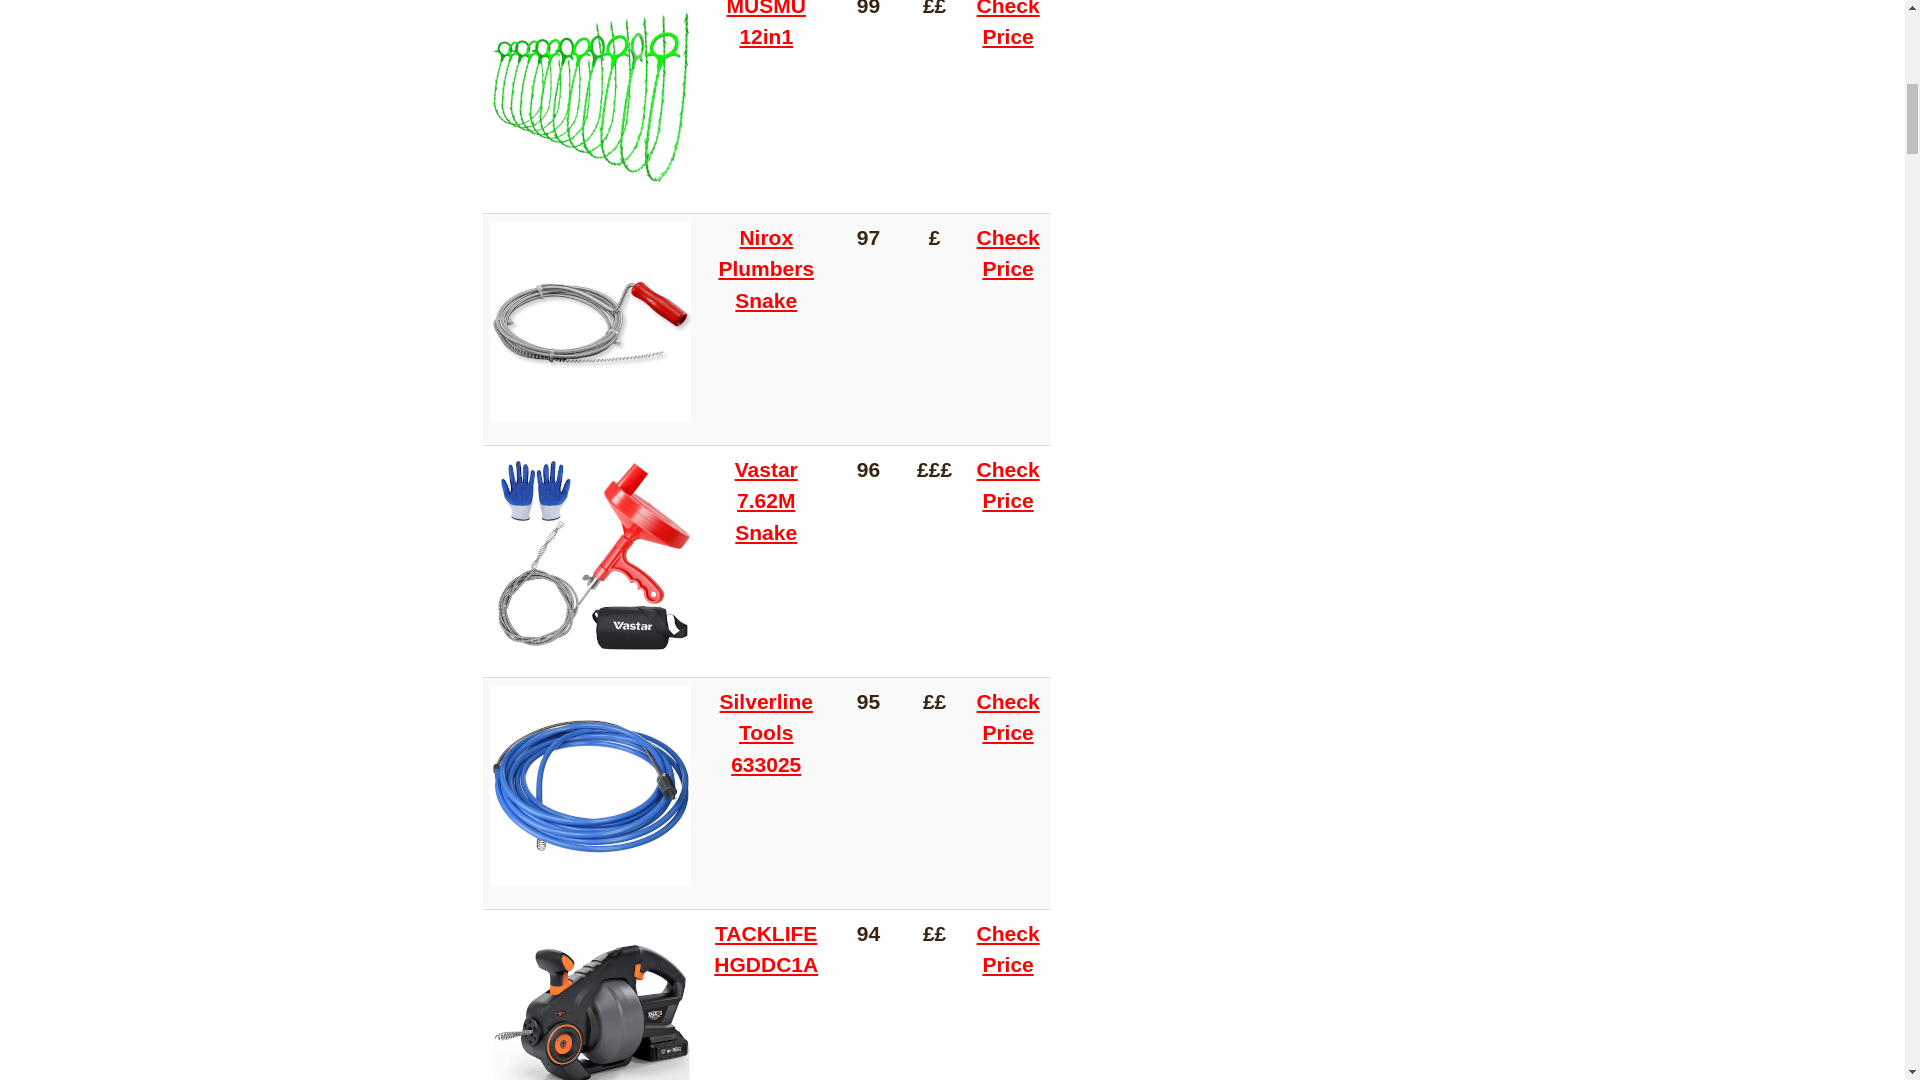 This screenshot has height=1080, width=1920. Describe the element at coordinates (766, 738) in the screenshot. I see `Silverline Tools 633025` at that location.